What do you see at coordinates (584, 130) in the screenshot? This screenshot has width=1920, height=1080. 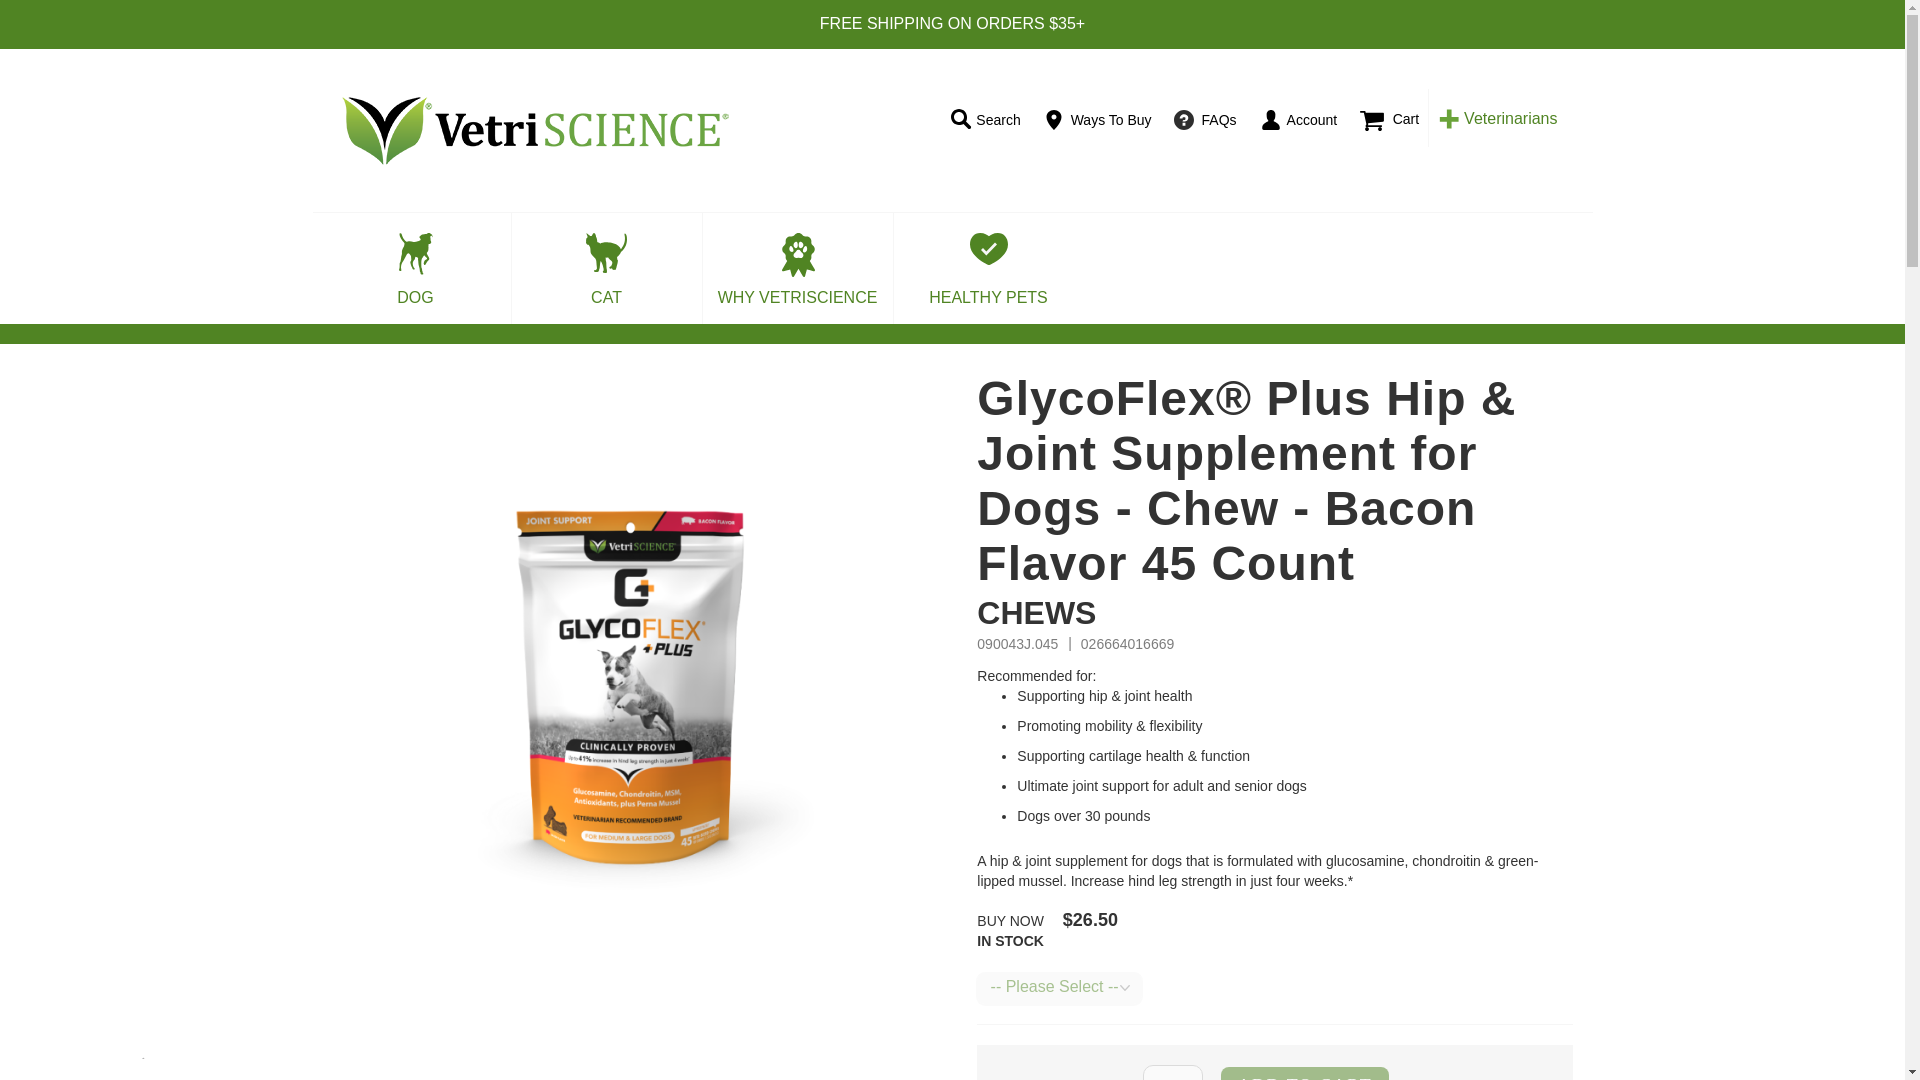 I see `VetriScience Logo` at bounding box center [584, 130].